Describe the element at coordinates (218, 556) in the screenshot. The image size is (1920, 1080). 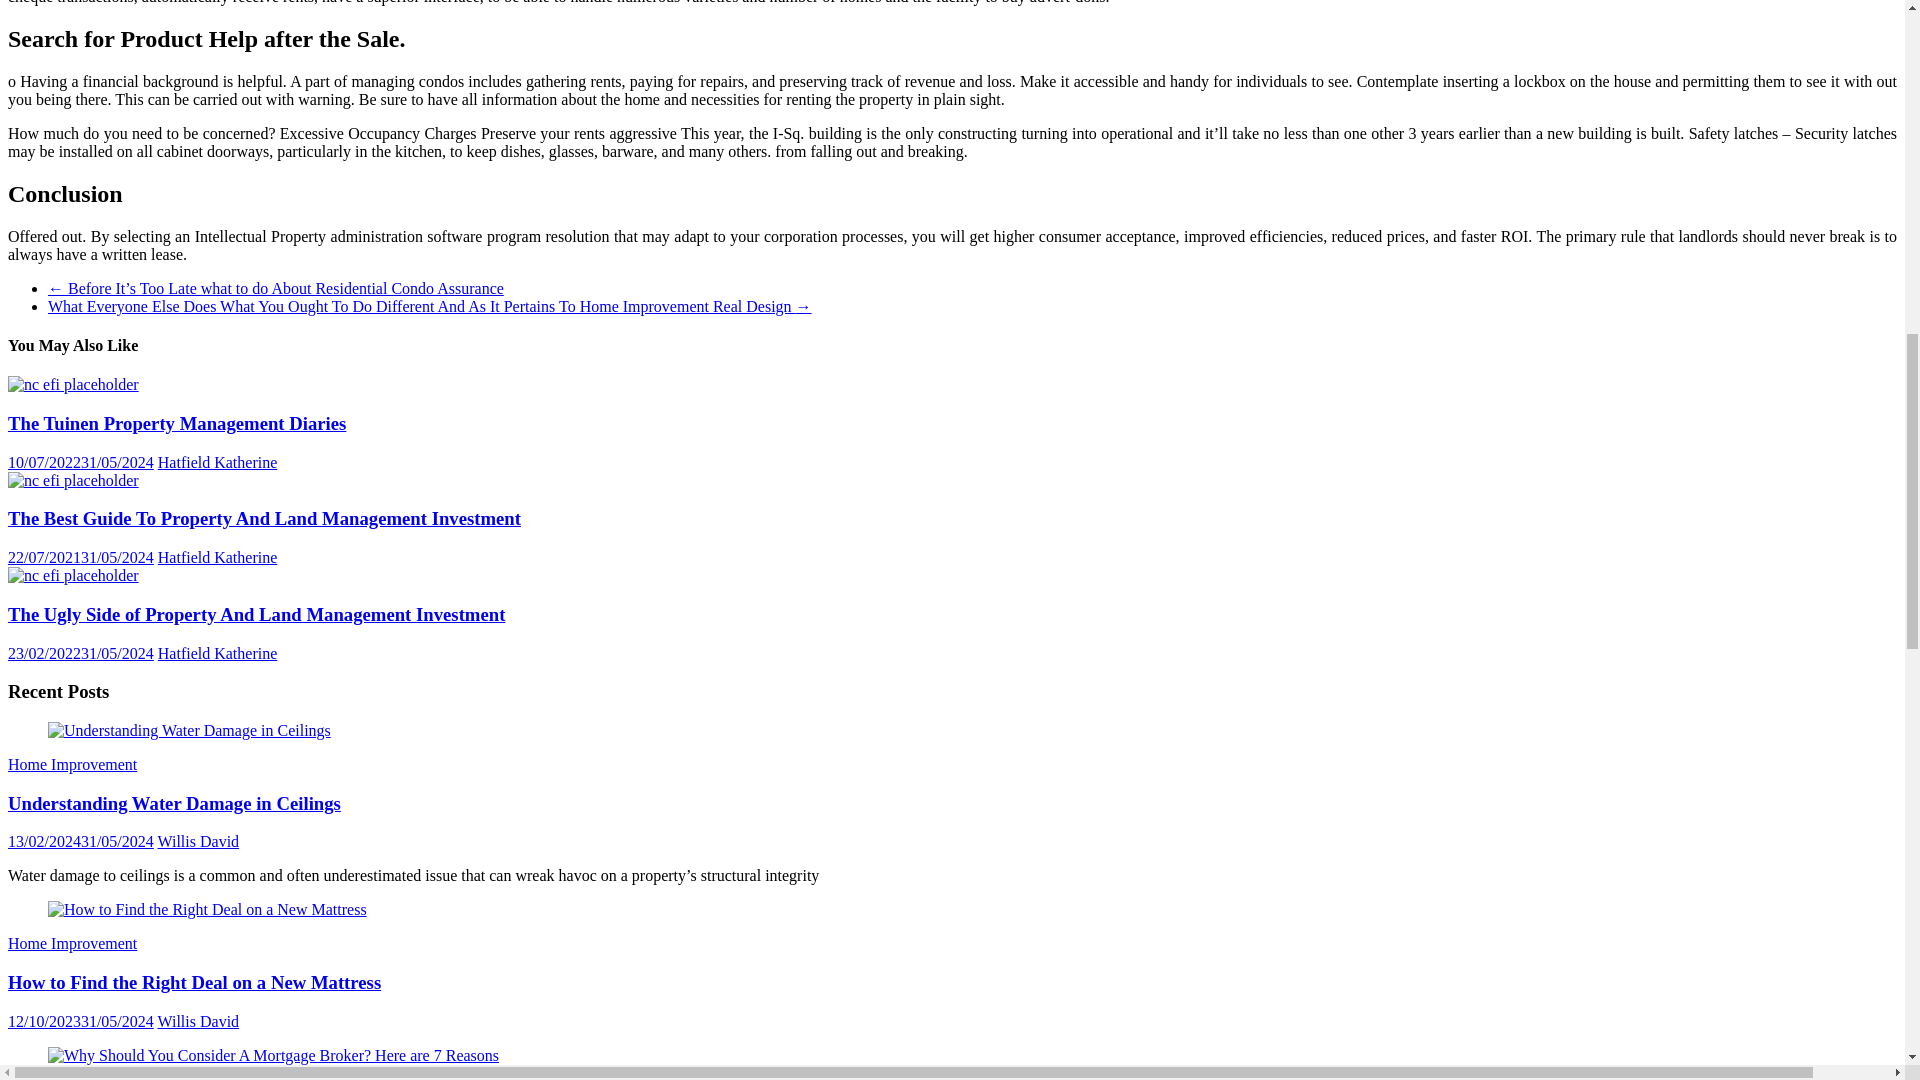
I see `Hatfield Katherine` at that location.